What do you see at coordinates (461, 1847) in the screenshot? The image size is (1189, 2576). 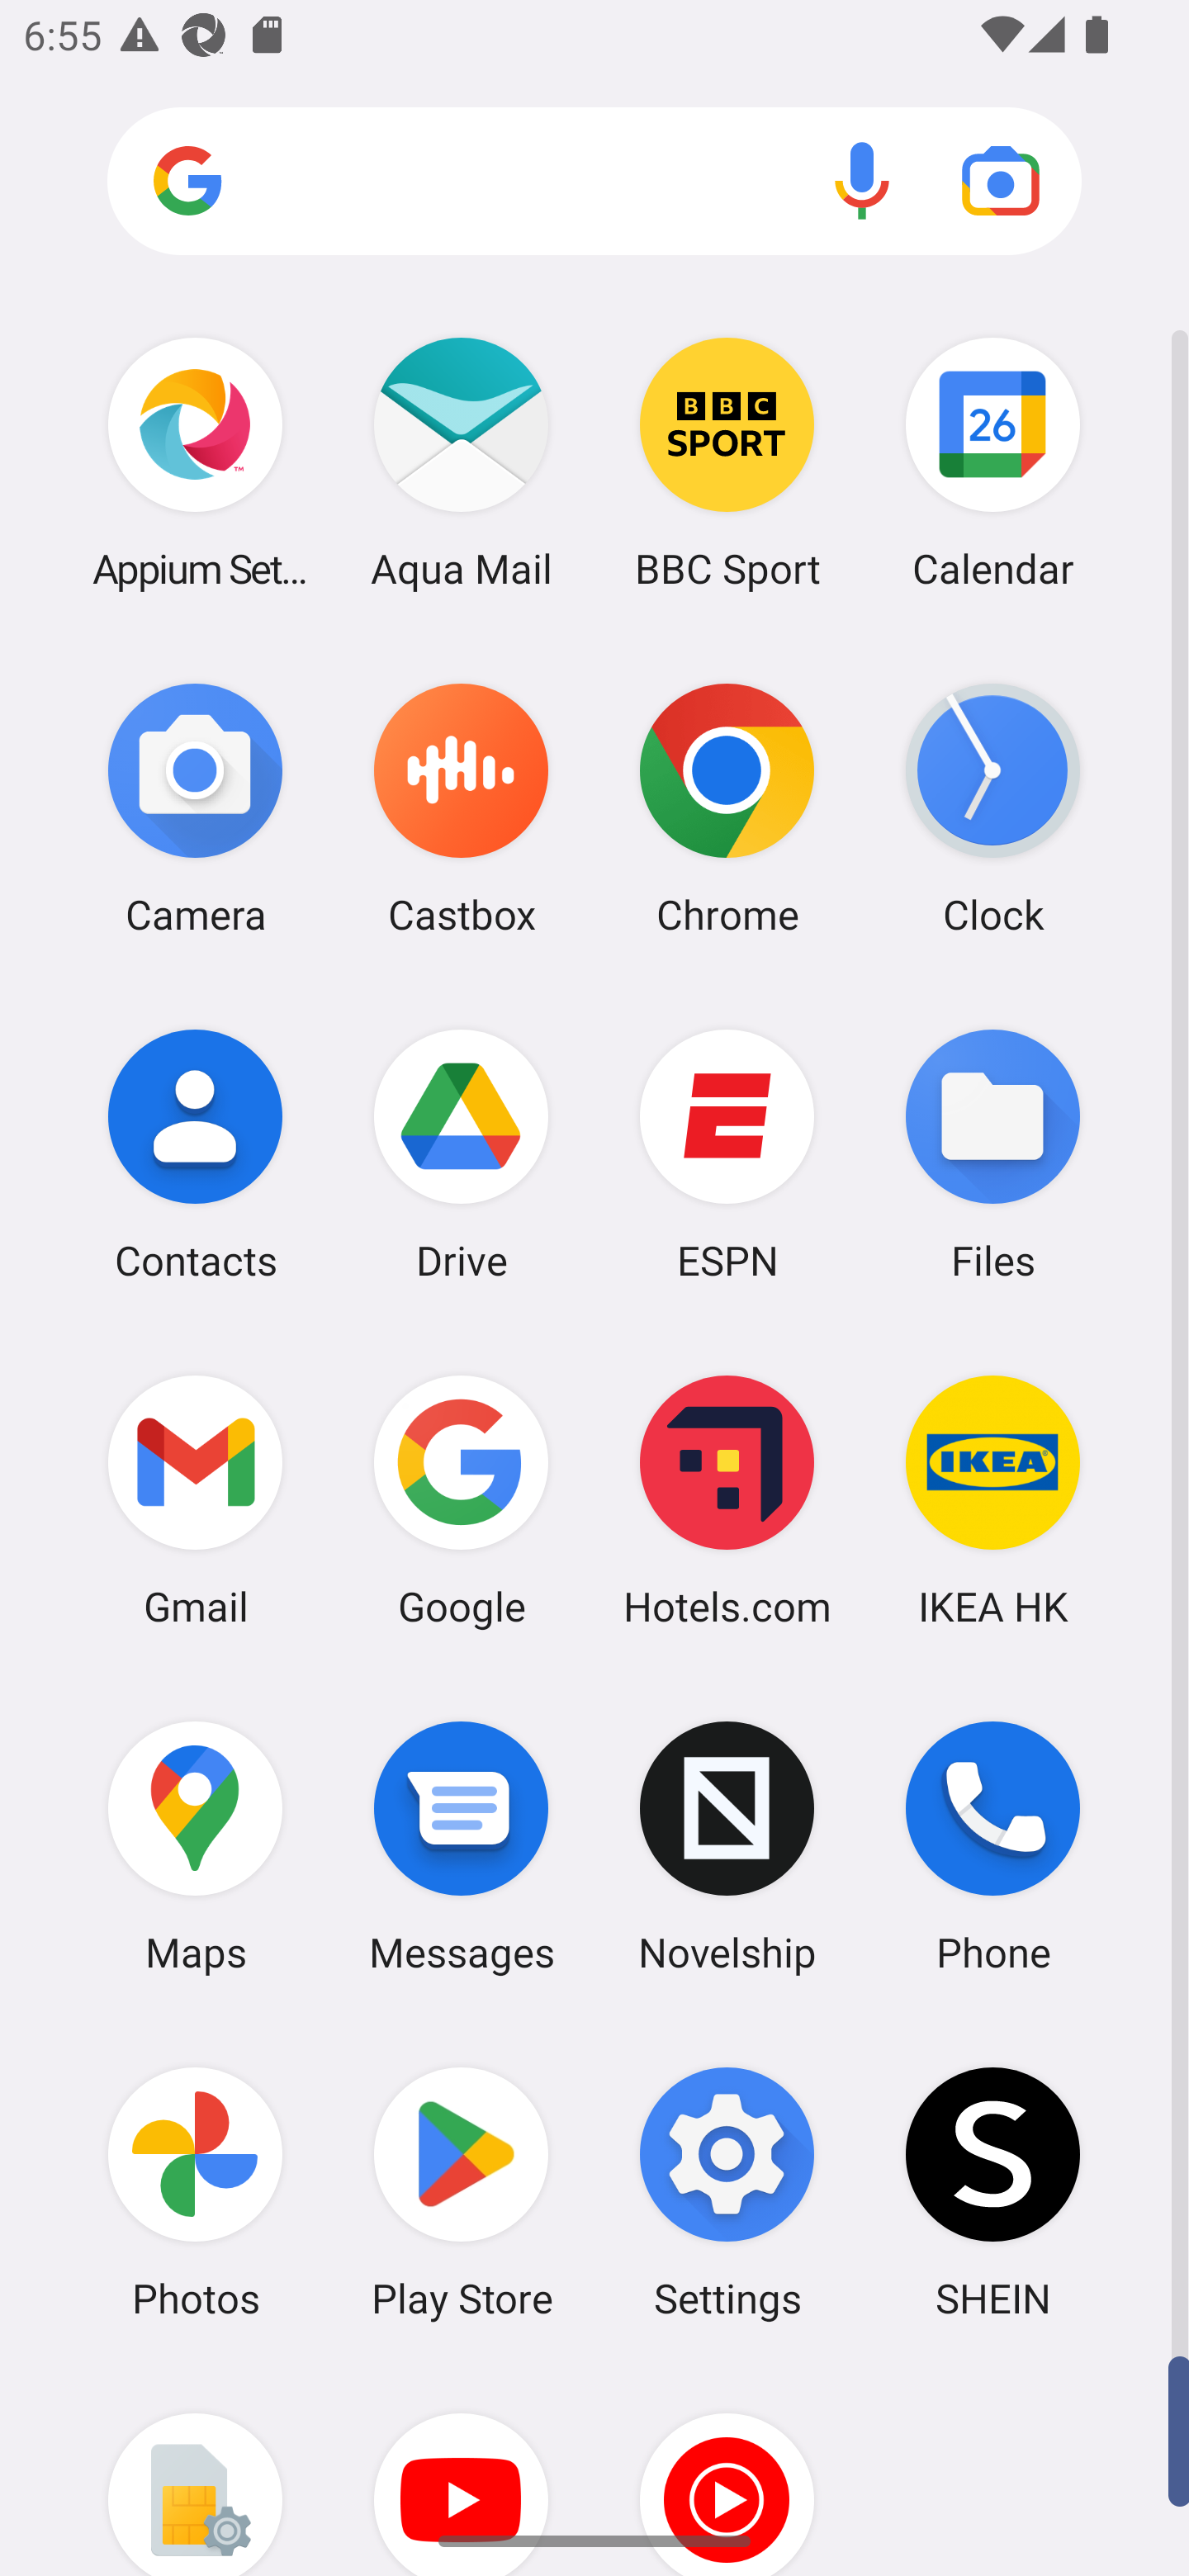 I see `Messages` at bounding box center [461, 1847].